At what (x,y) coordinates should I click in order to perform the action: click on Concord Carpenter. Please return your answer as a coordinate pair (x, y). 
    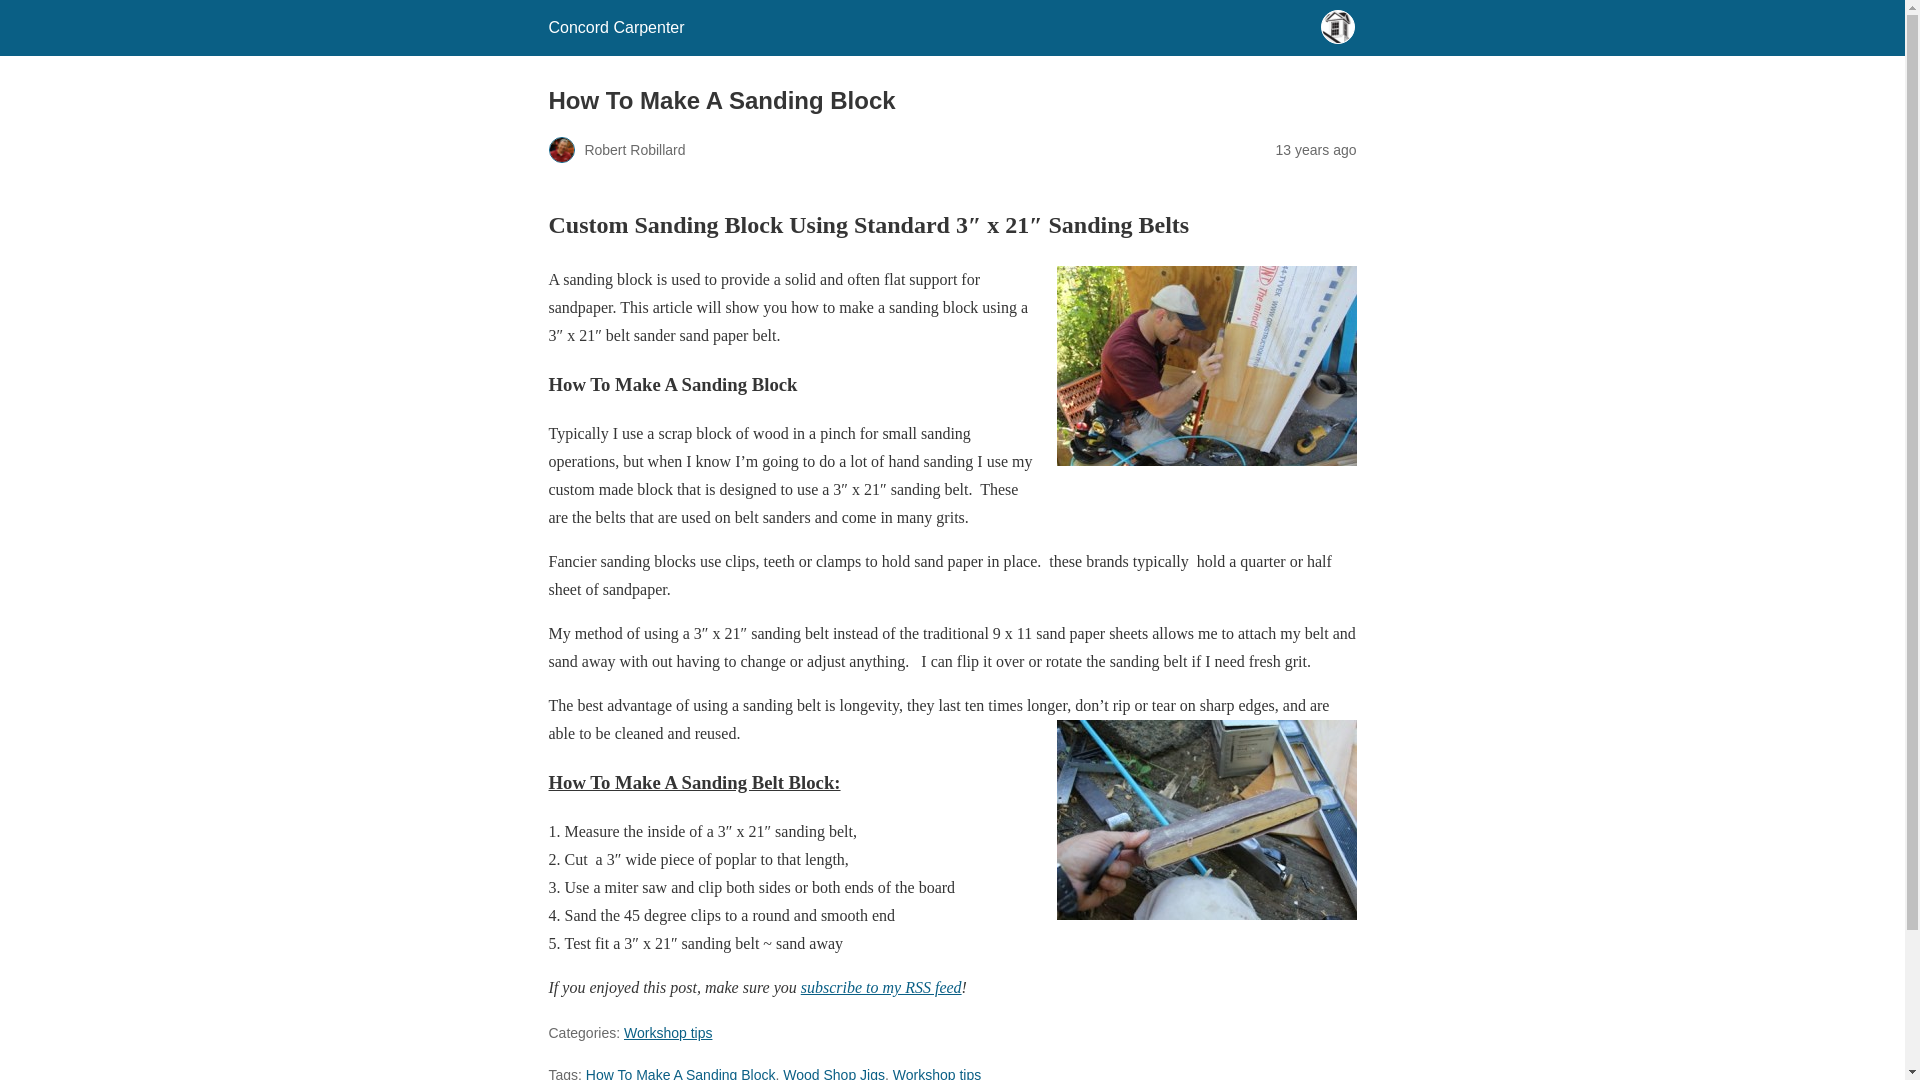
    Looking at the image, I should click on (615, 27).